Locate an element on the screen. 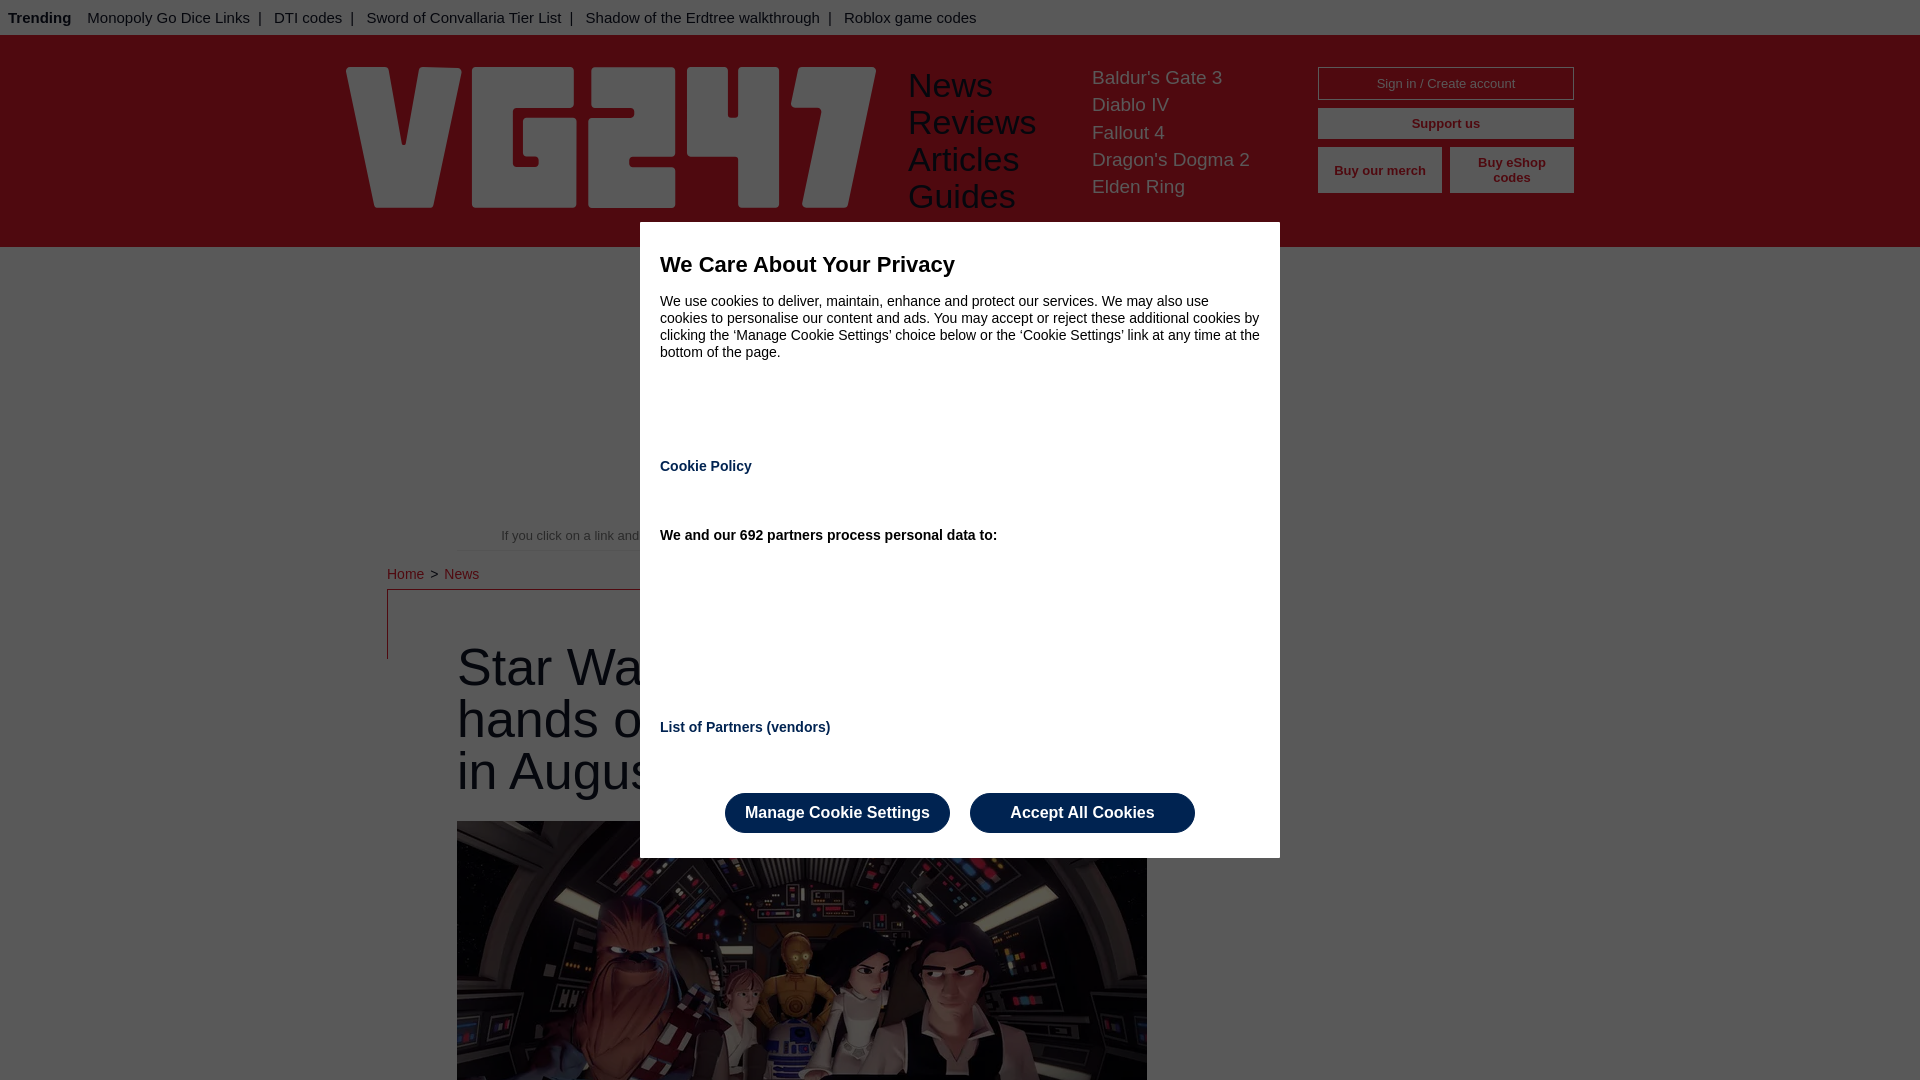 Image resolution: width=1920 pixels, height=1080 pixels. Diablo IV is located at coordinates (1130, 104).